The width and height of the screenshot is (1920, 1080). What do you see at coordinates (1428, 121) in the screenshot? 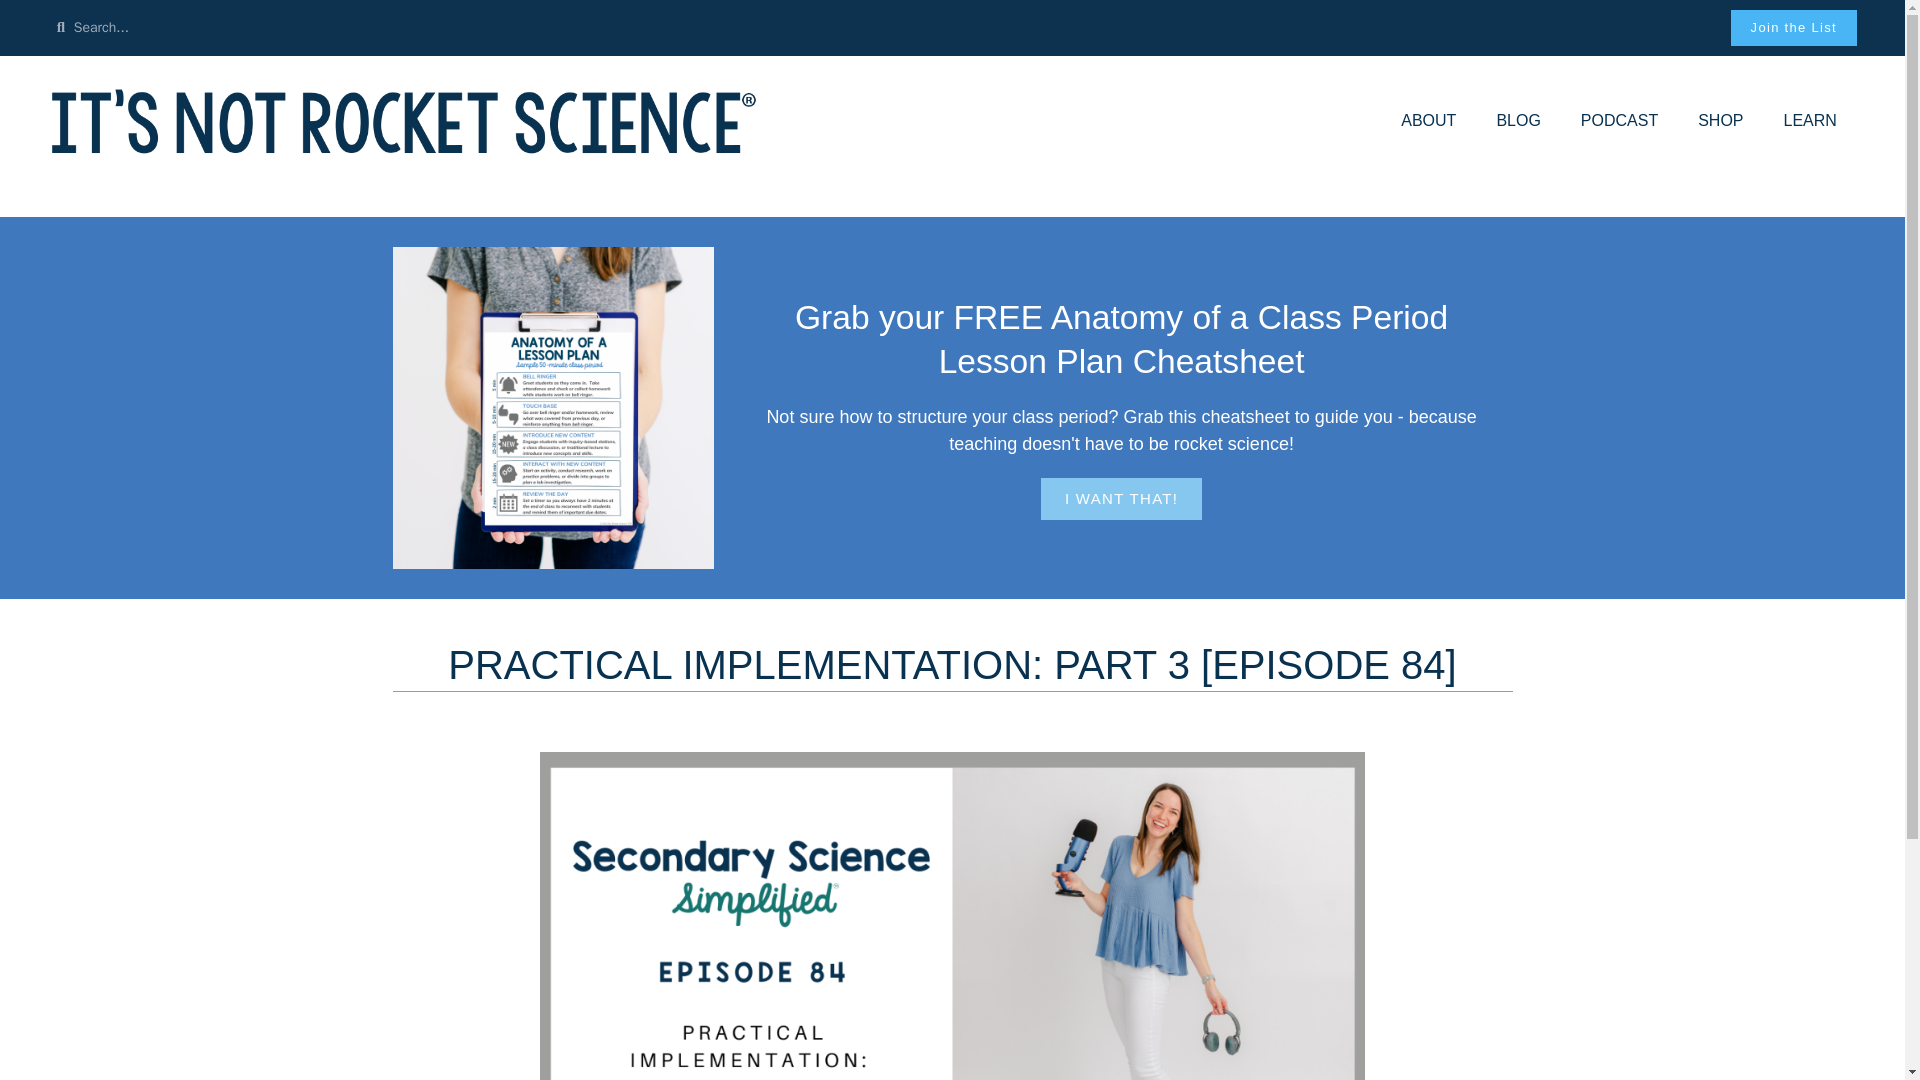
I see `ABOUT` at bounding box center [1428, 121].